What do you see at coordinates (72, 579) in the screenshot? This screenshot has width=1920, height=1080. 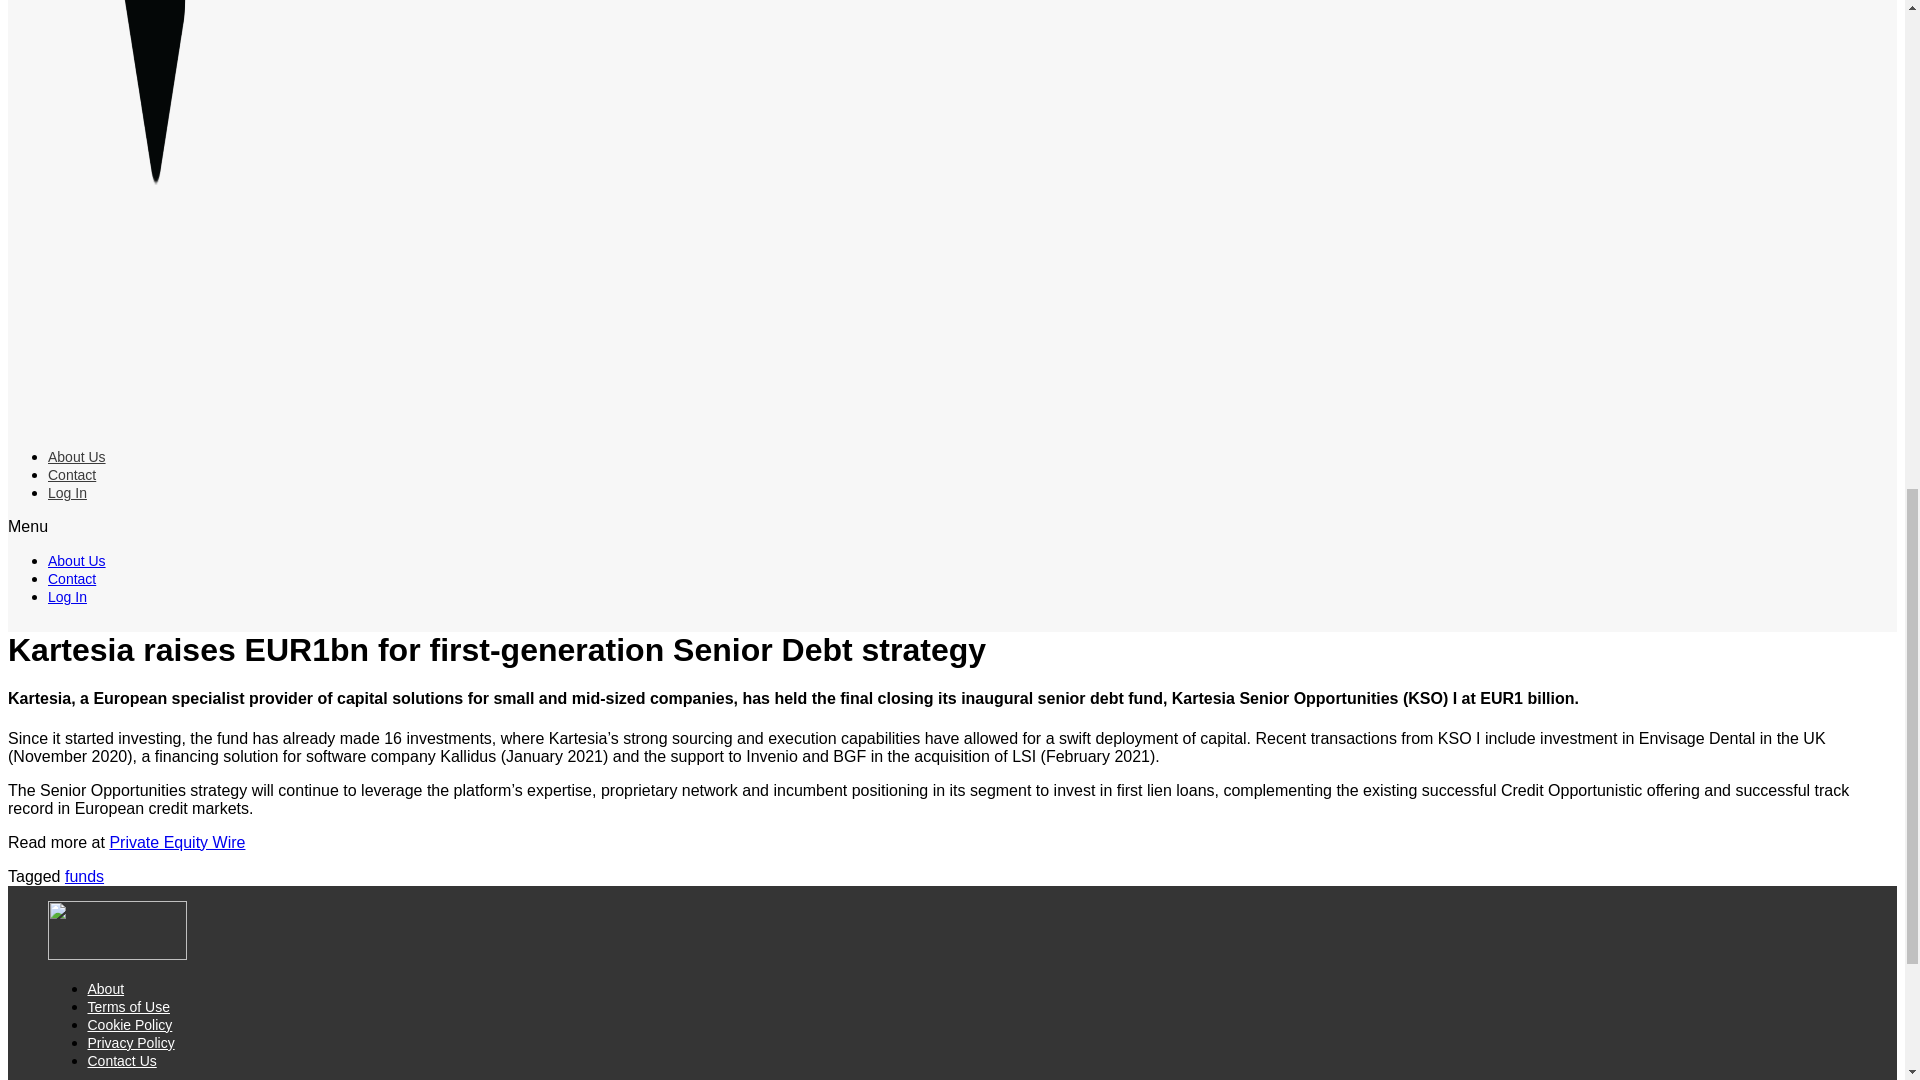 I see `Contact` at bounding box center [72, 579].